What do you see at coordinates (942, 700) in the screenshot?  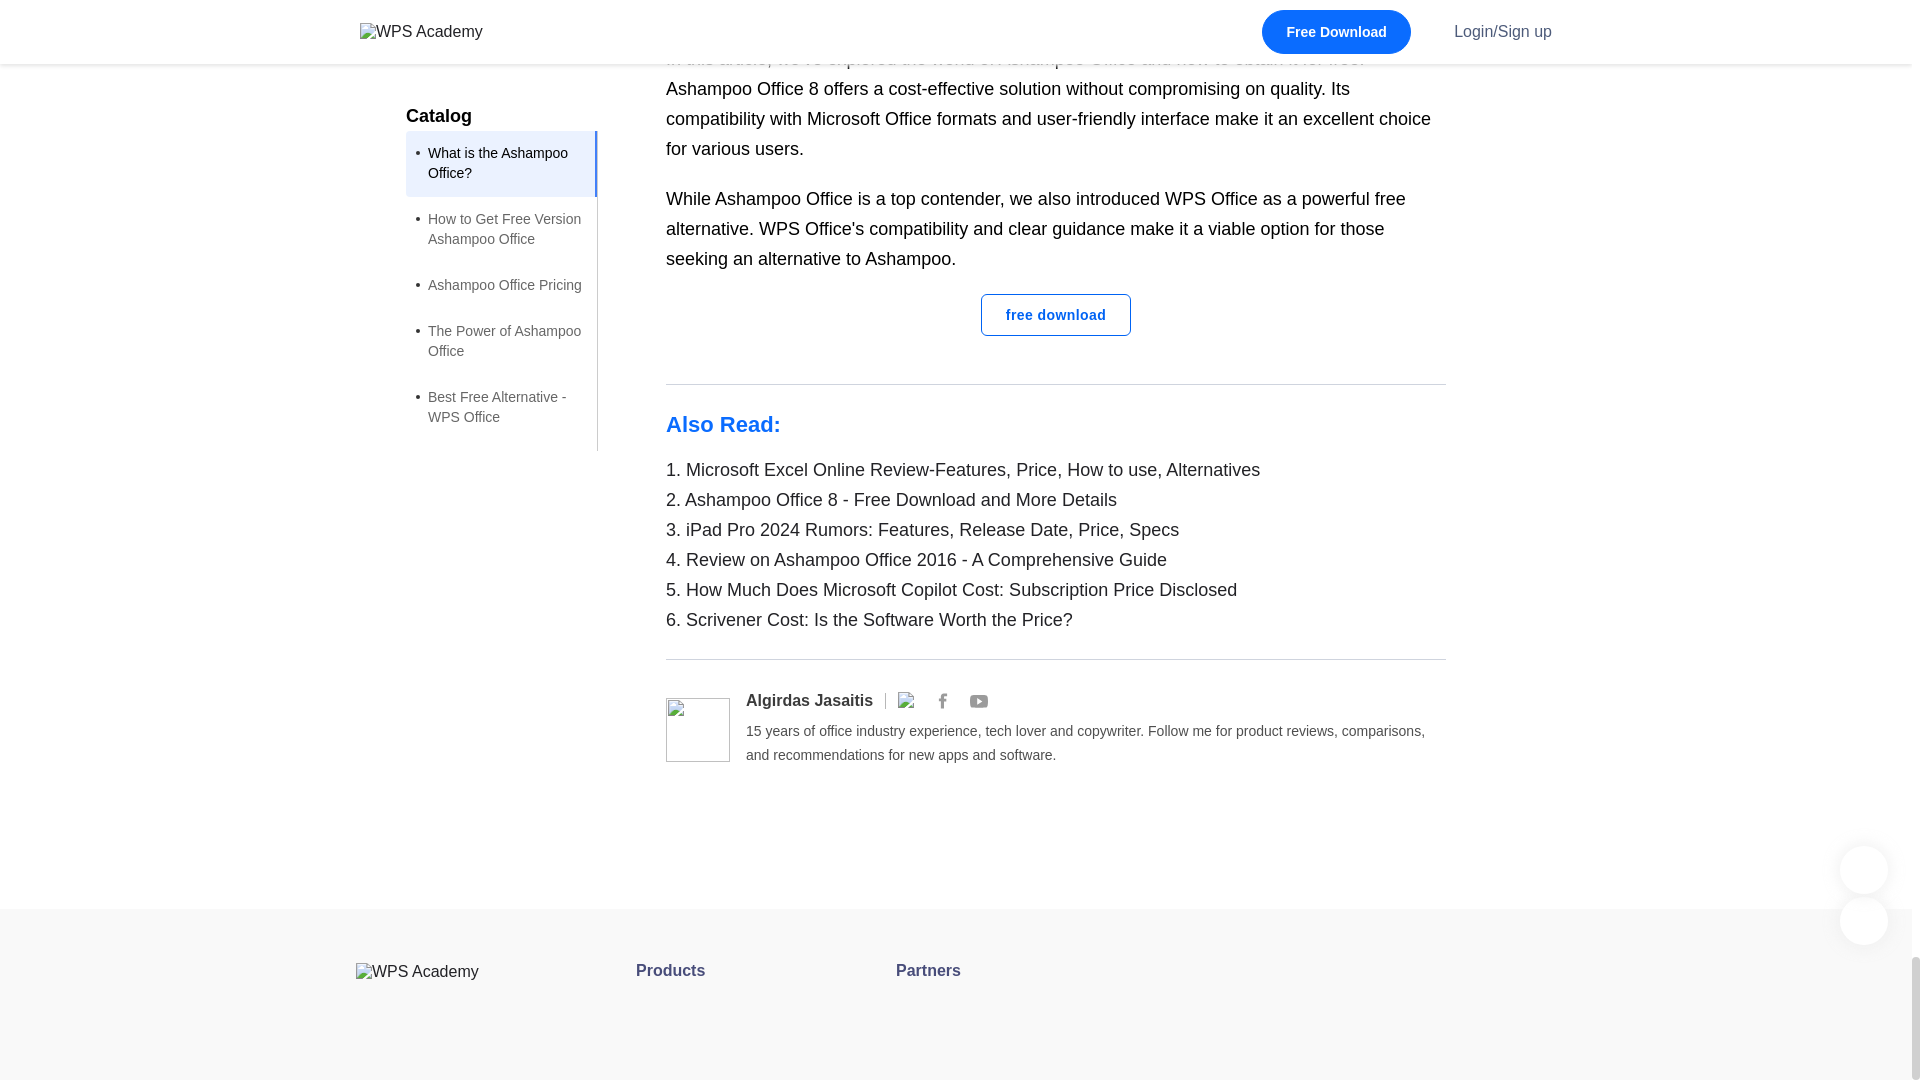 I see `WPS Office Official Facebook` at bounding box center [942, 700].